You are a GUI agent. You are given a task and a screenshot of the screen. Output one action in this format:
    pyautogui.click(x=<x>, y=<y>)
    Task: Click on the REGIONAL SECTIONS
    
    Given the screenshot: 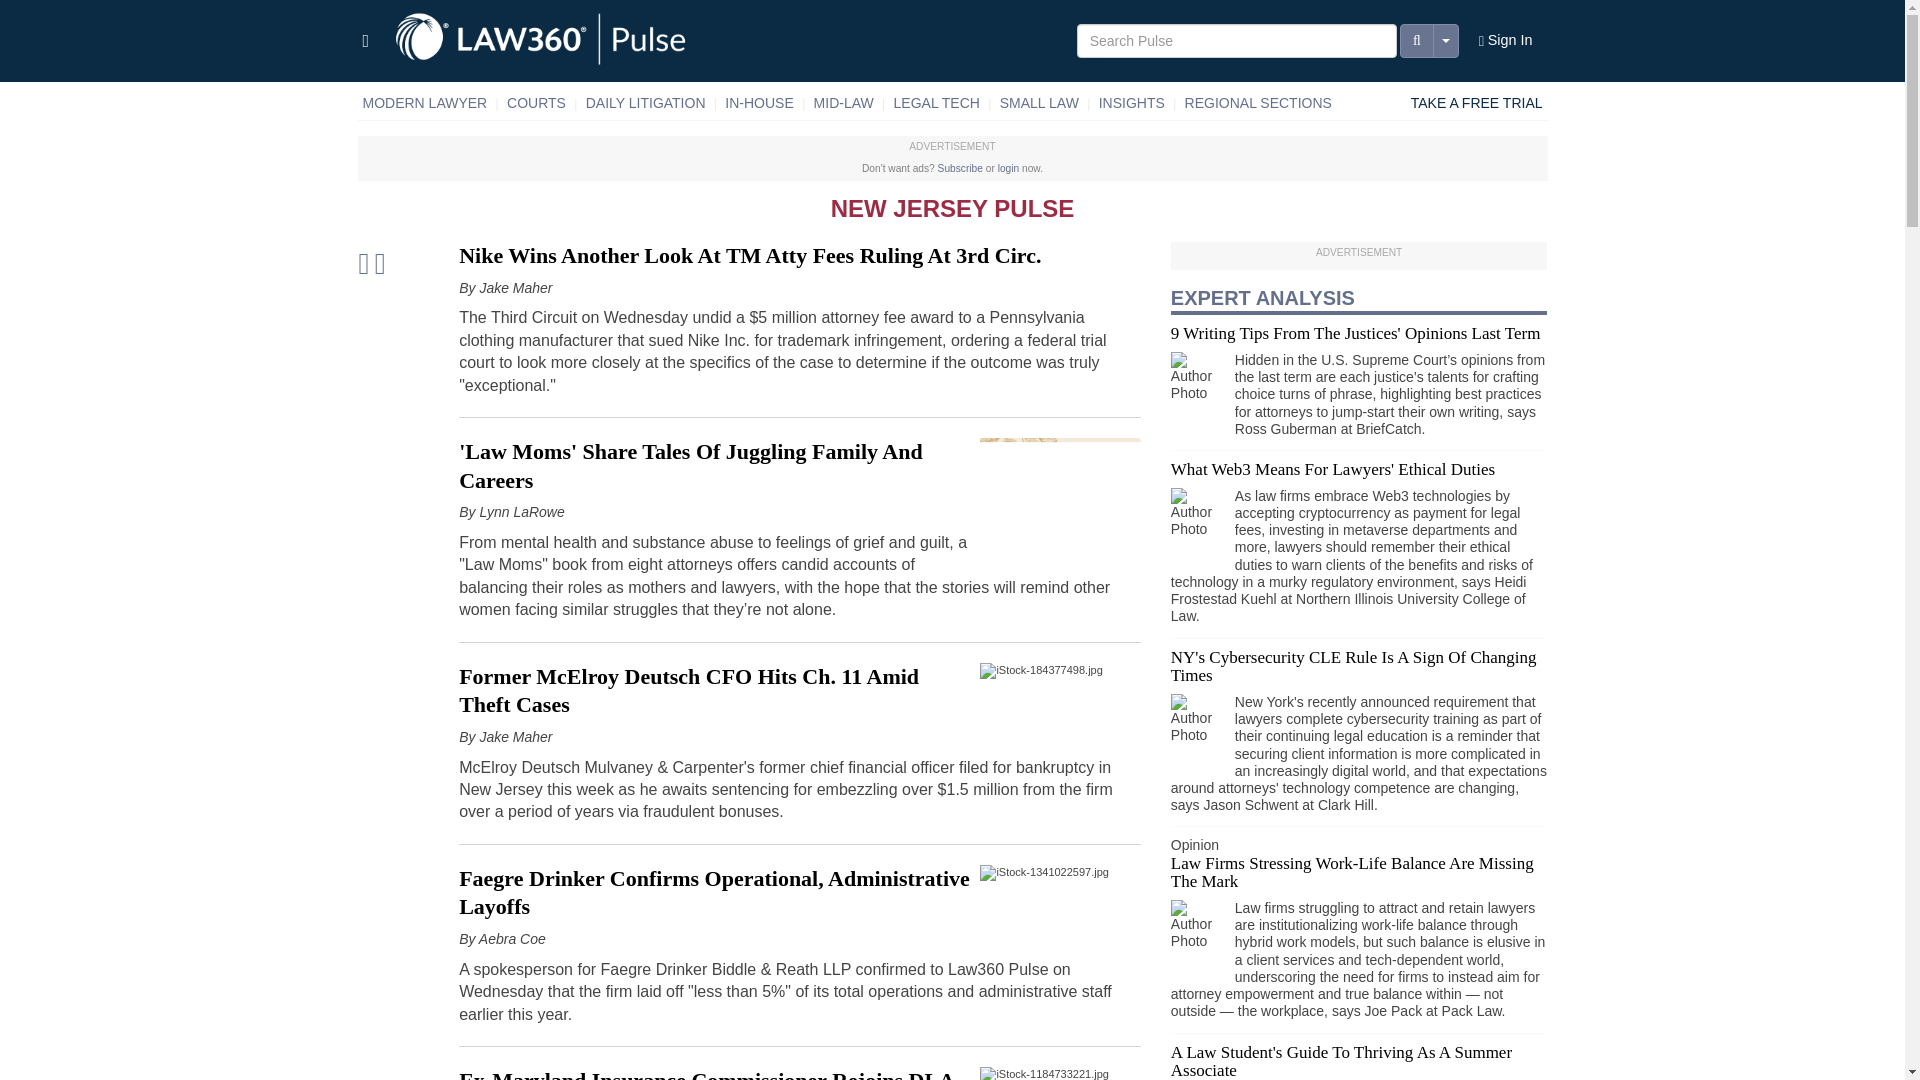 What is the action you would take?
    pyautogui.click(x=1258, y=103)
    